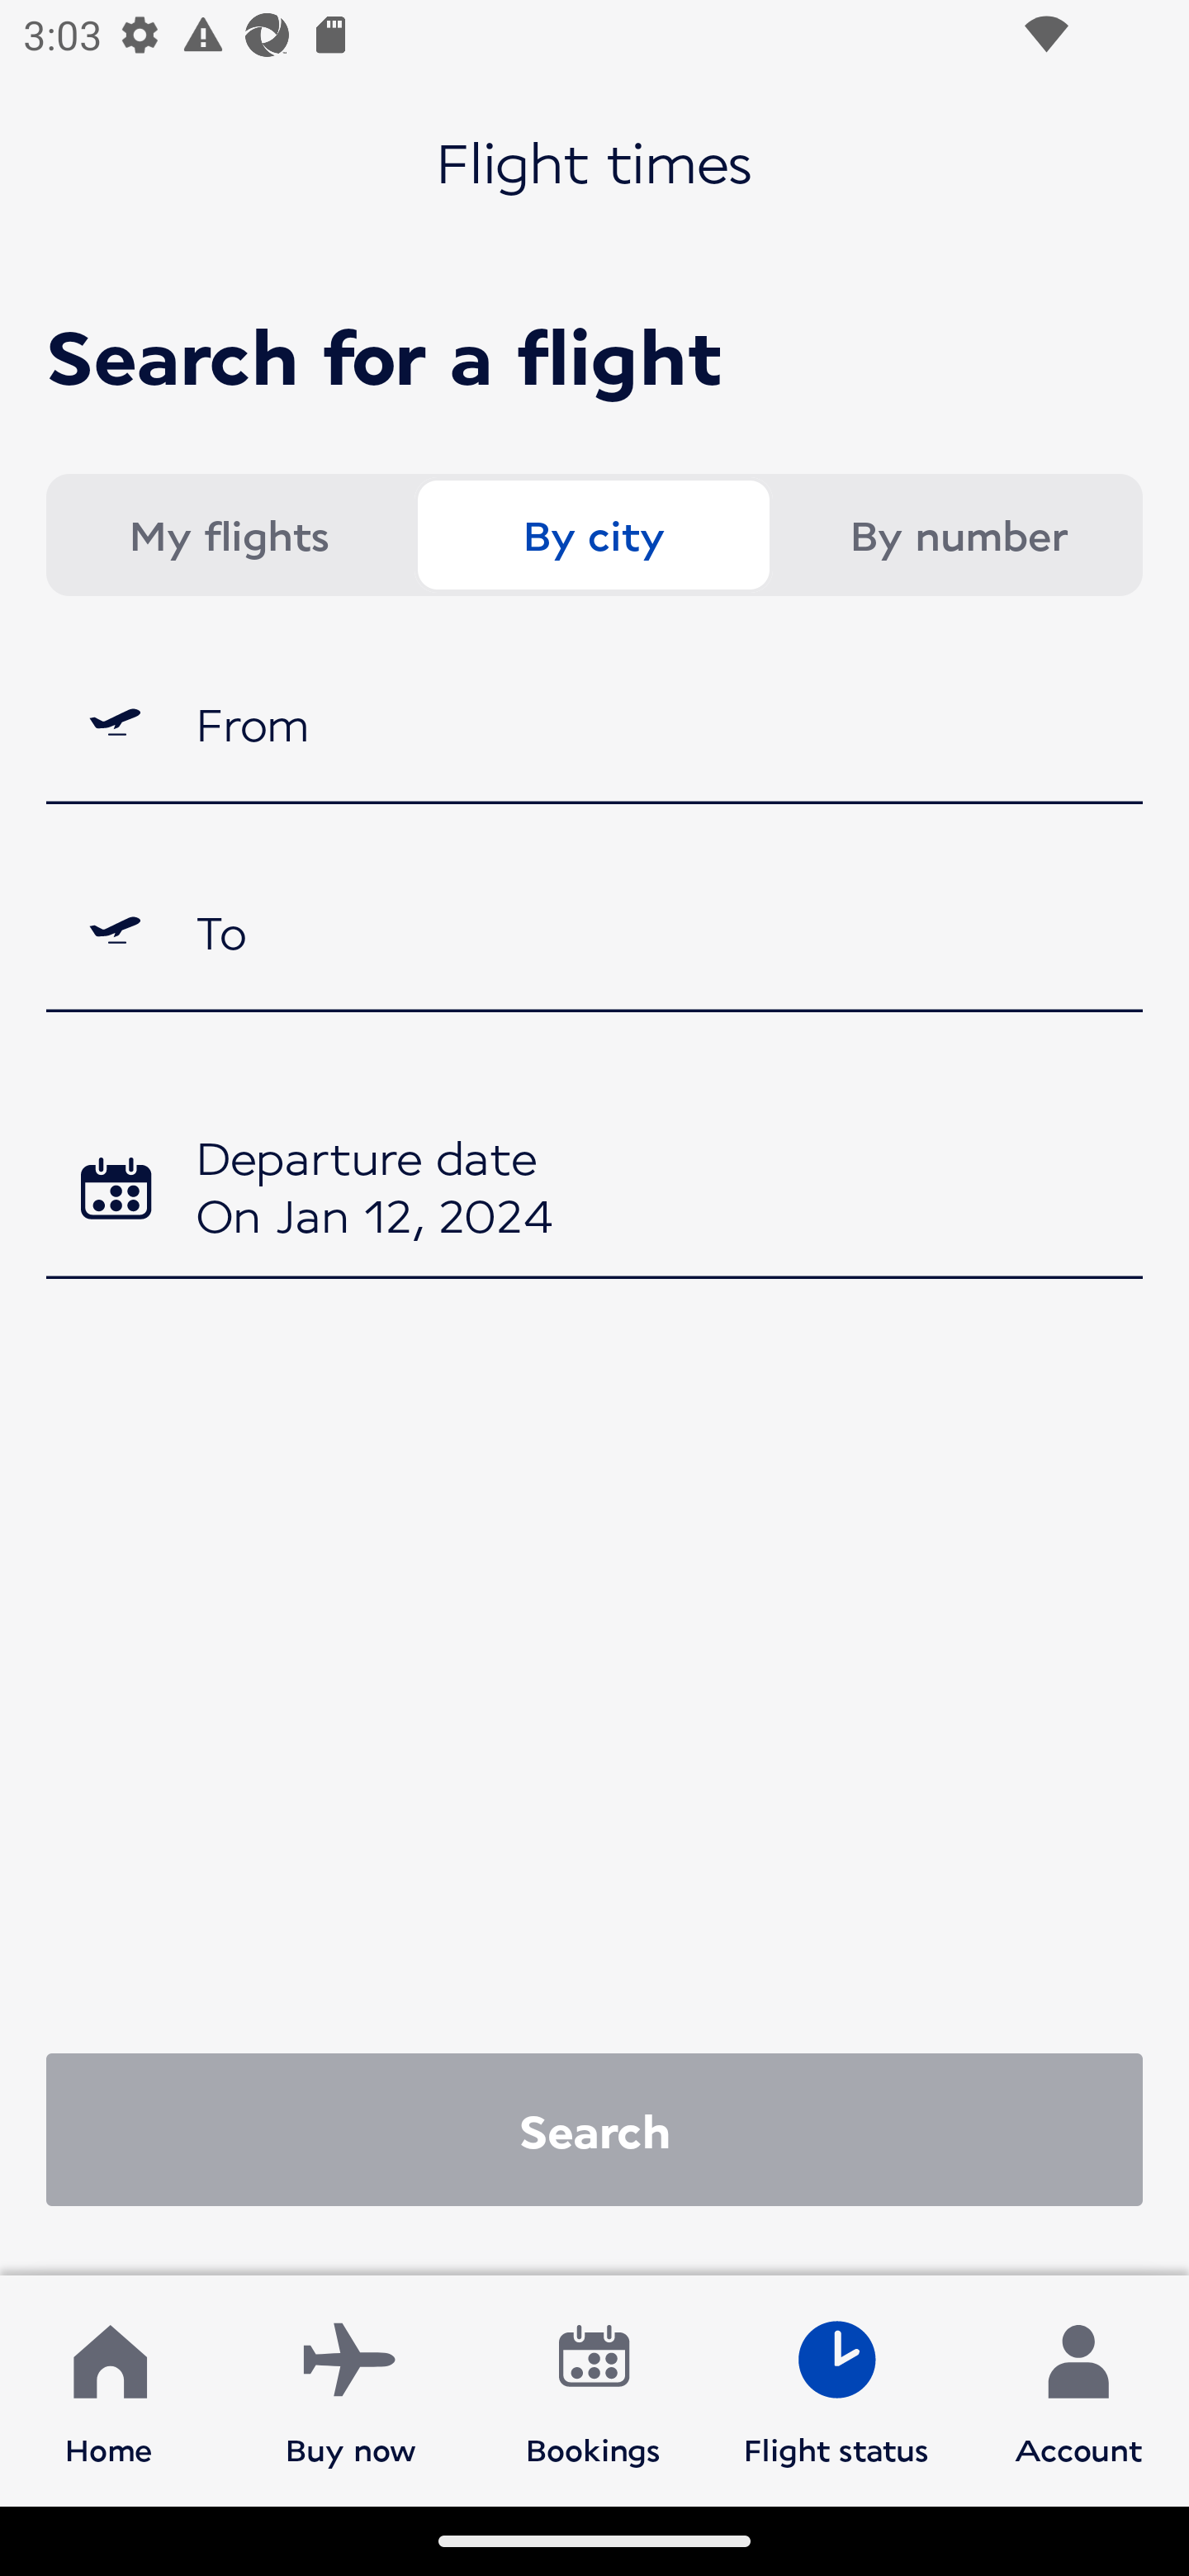 The height and width of the screenshot is (2576, 1189). What do you see at coordinates (594, 931) in the screenshot?
I see `To` at bounding box center [594, 931].